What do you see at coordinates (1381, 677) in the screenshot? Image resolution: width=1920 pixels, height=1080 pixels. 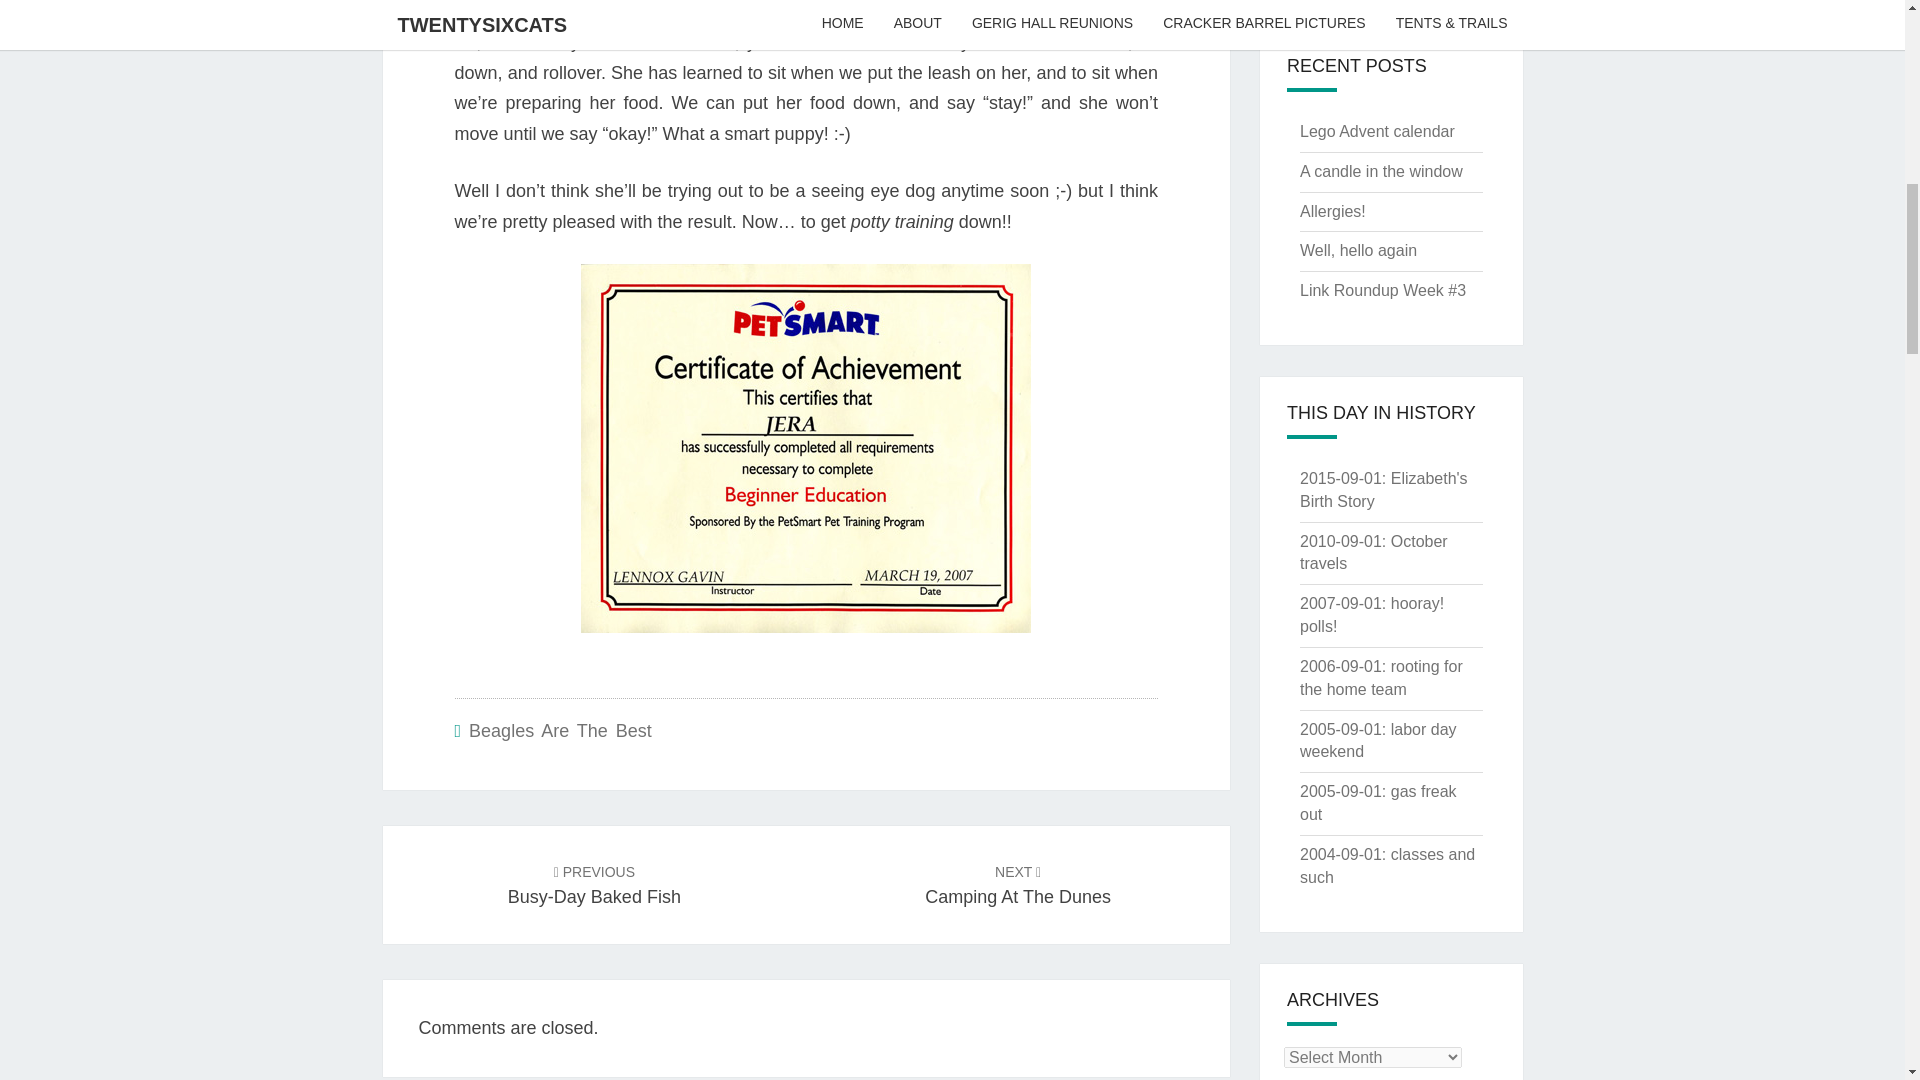 I see `Well, hello again` at bounding box center [1381, 677].